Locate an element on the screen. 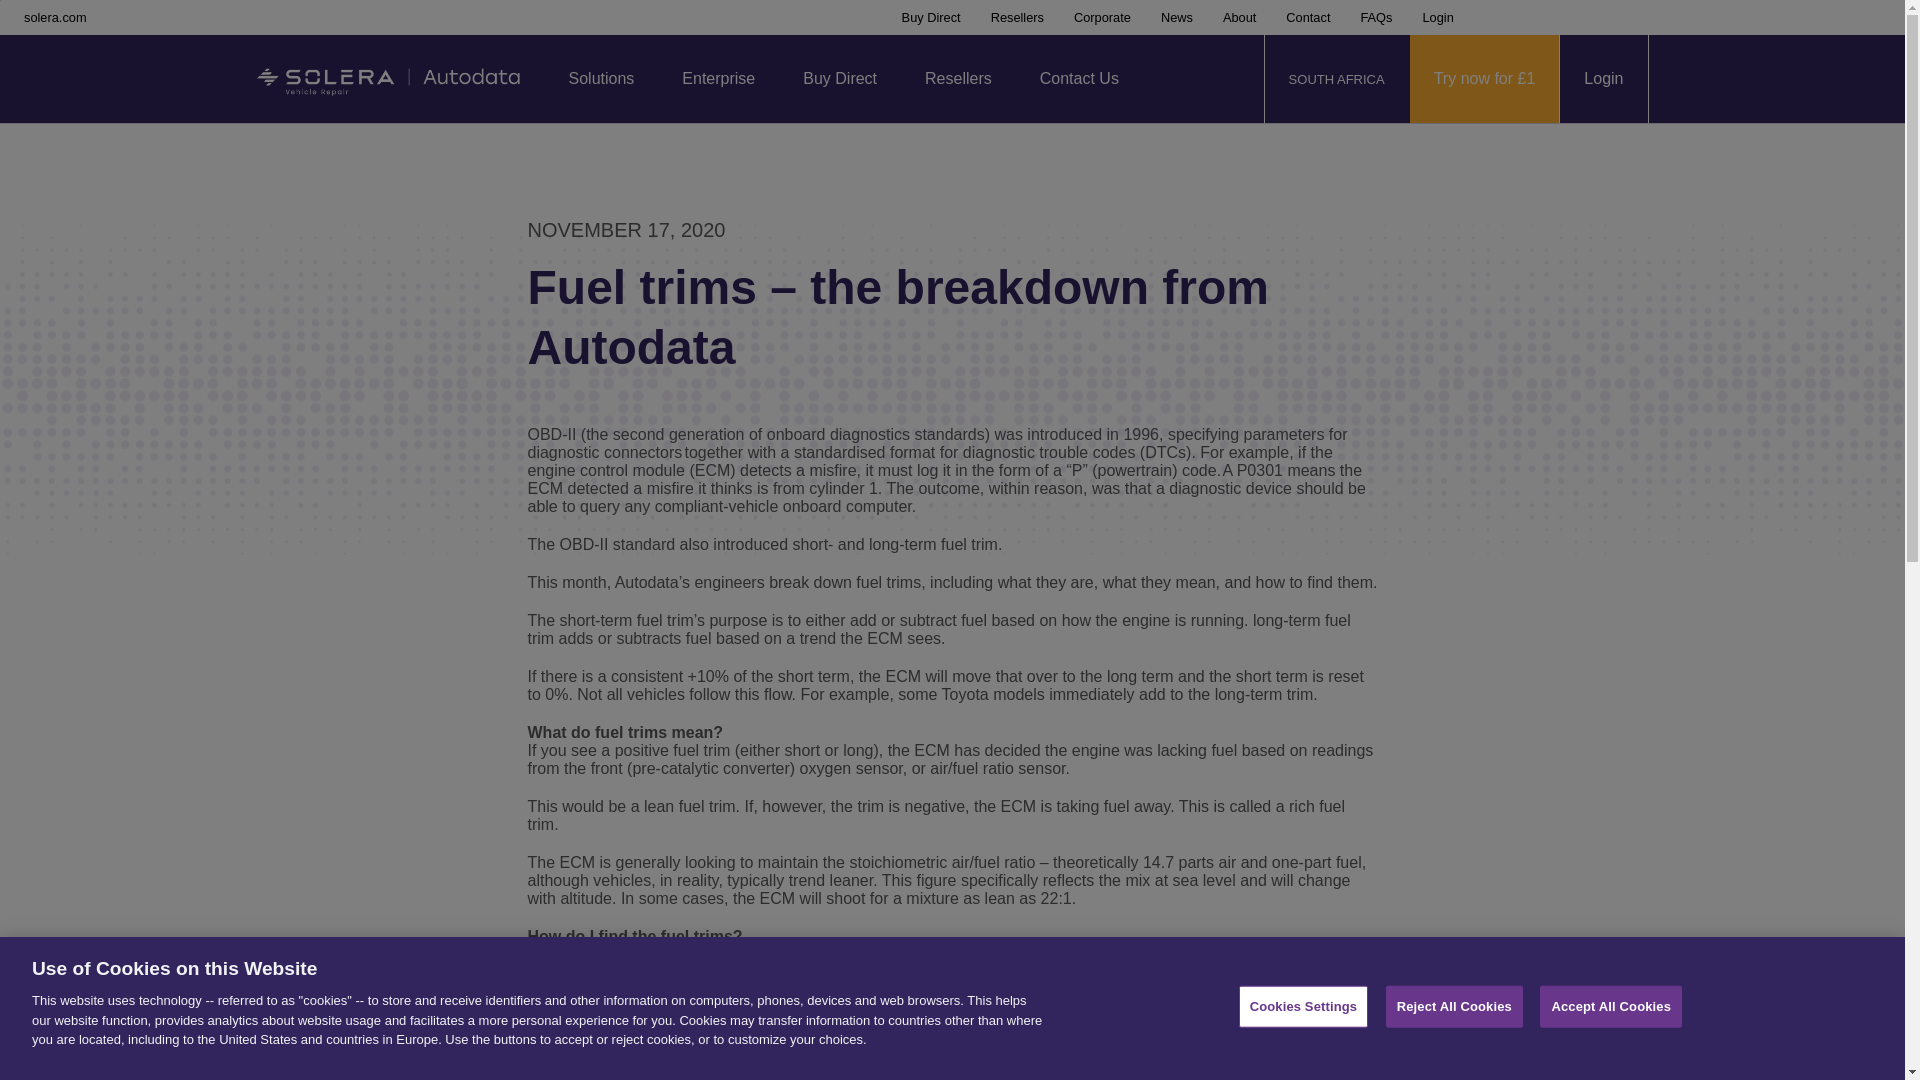 The image size is (1920, 1080). Resellers is located at coordinates (958, 78).